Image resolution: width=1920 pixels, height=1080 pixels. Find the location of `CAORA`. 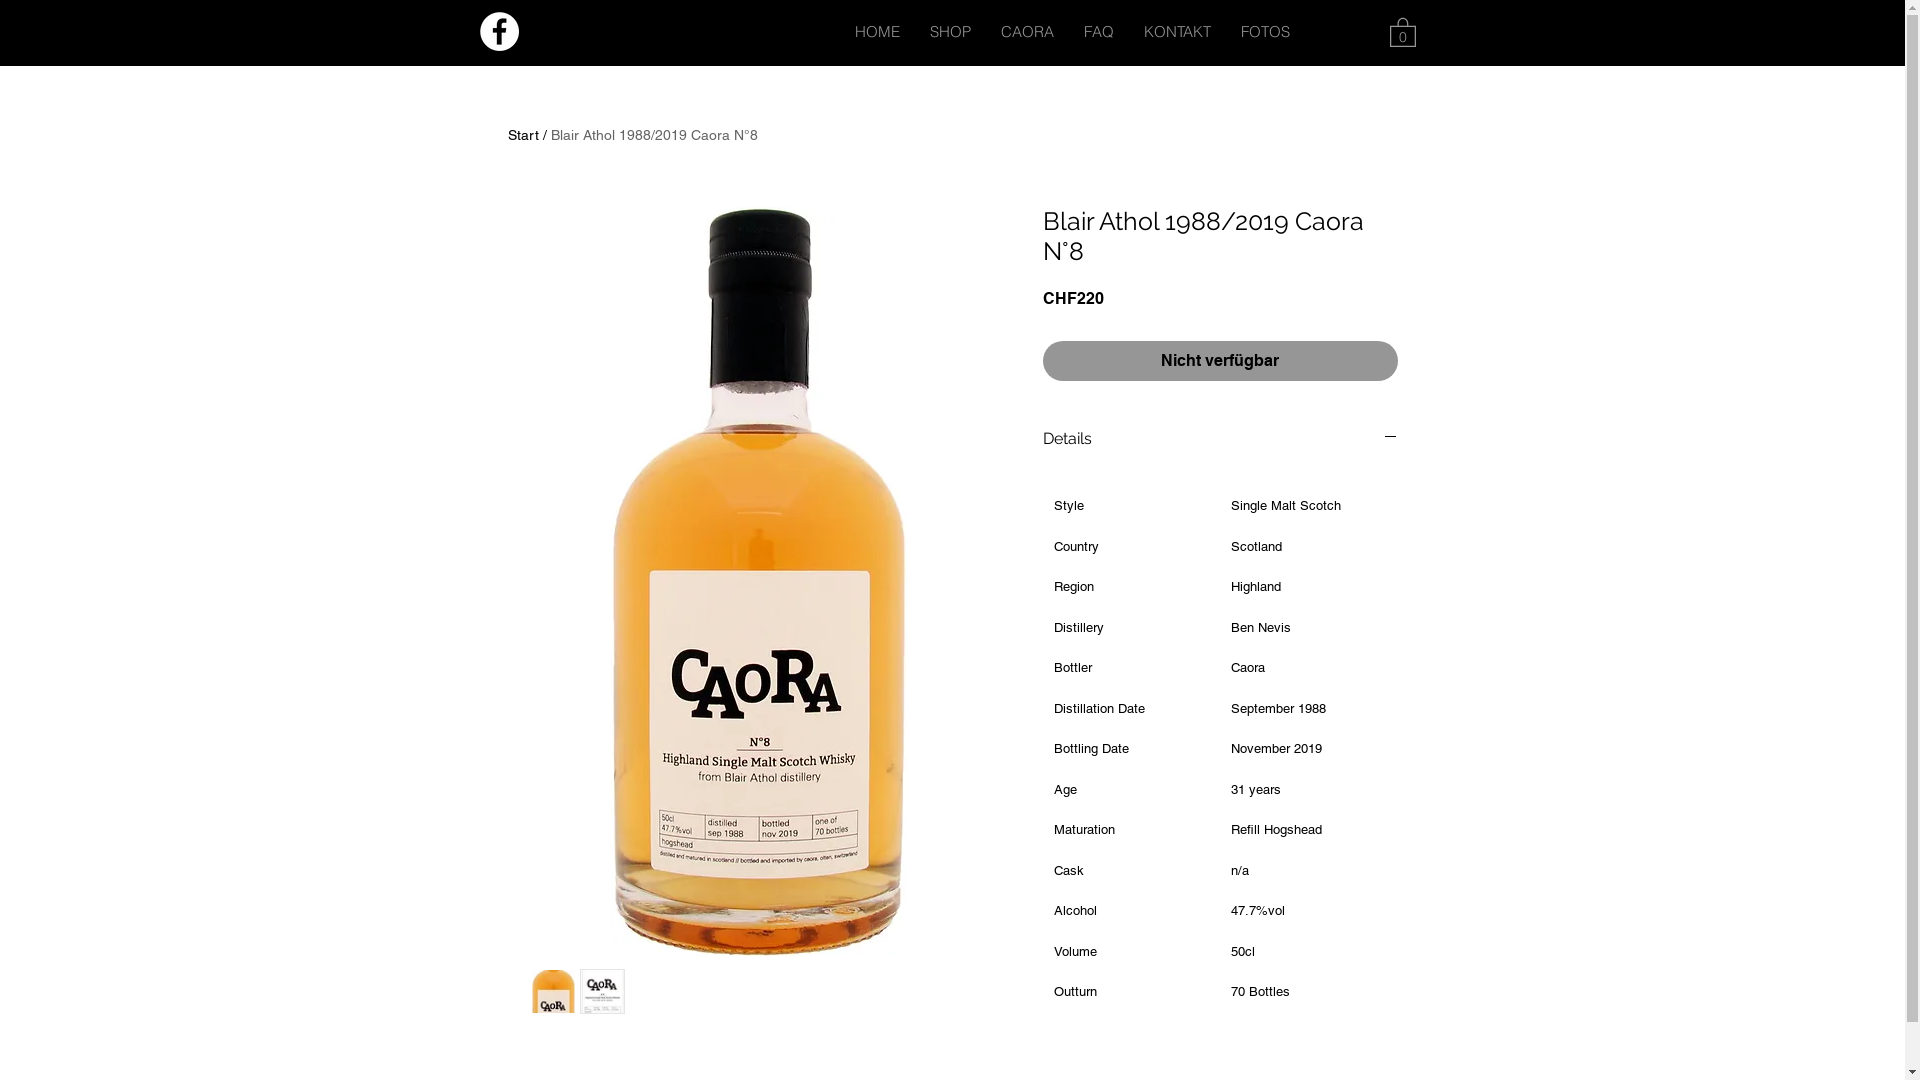

CAORA is located at coordinates (1028, 32).